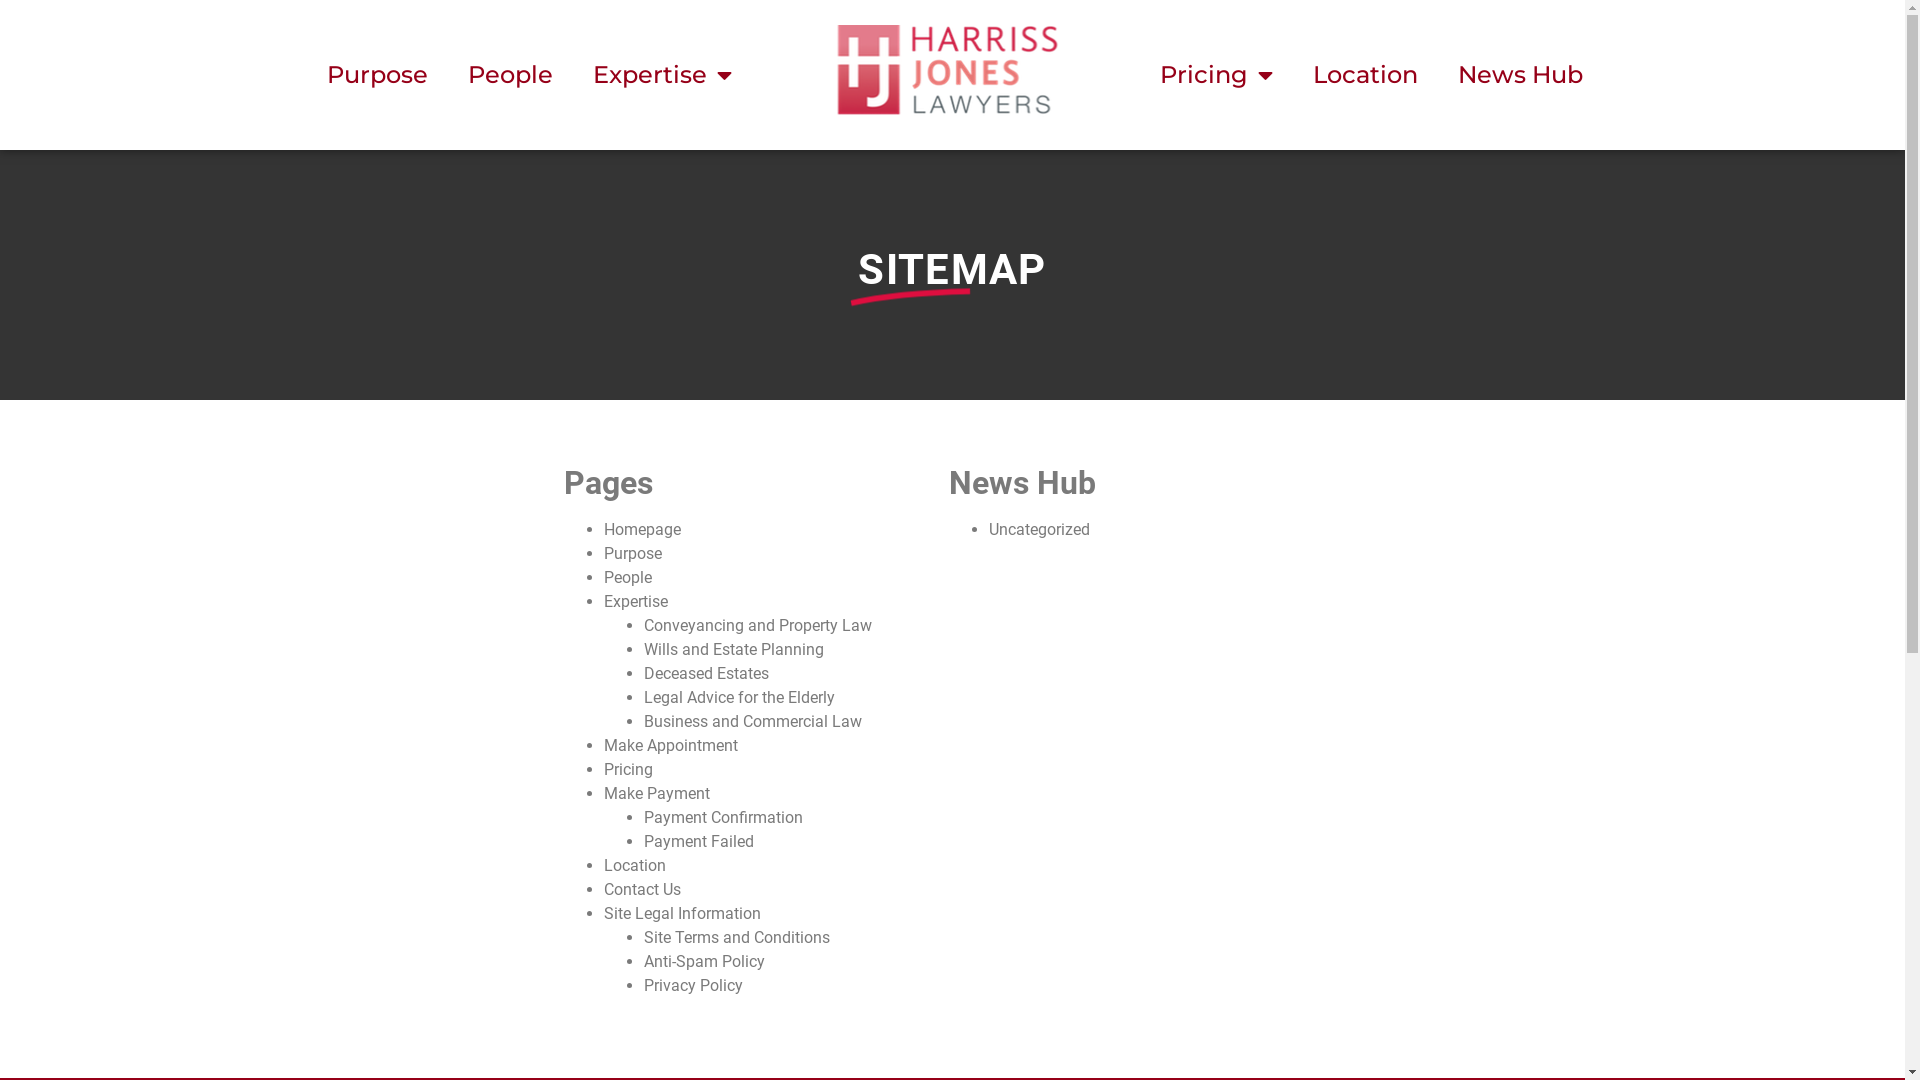 Image resolution: width=1920 pixels, height=1080 pixels. What do you see at coordinates (737, 938) in the screenshot?
I see `Site Terms and Conditions` at bounding box center [737, 938].